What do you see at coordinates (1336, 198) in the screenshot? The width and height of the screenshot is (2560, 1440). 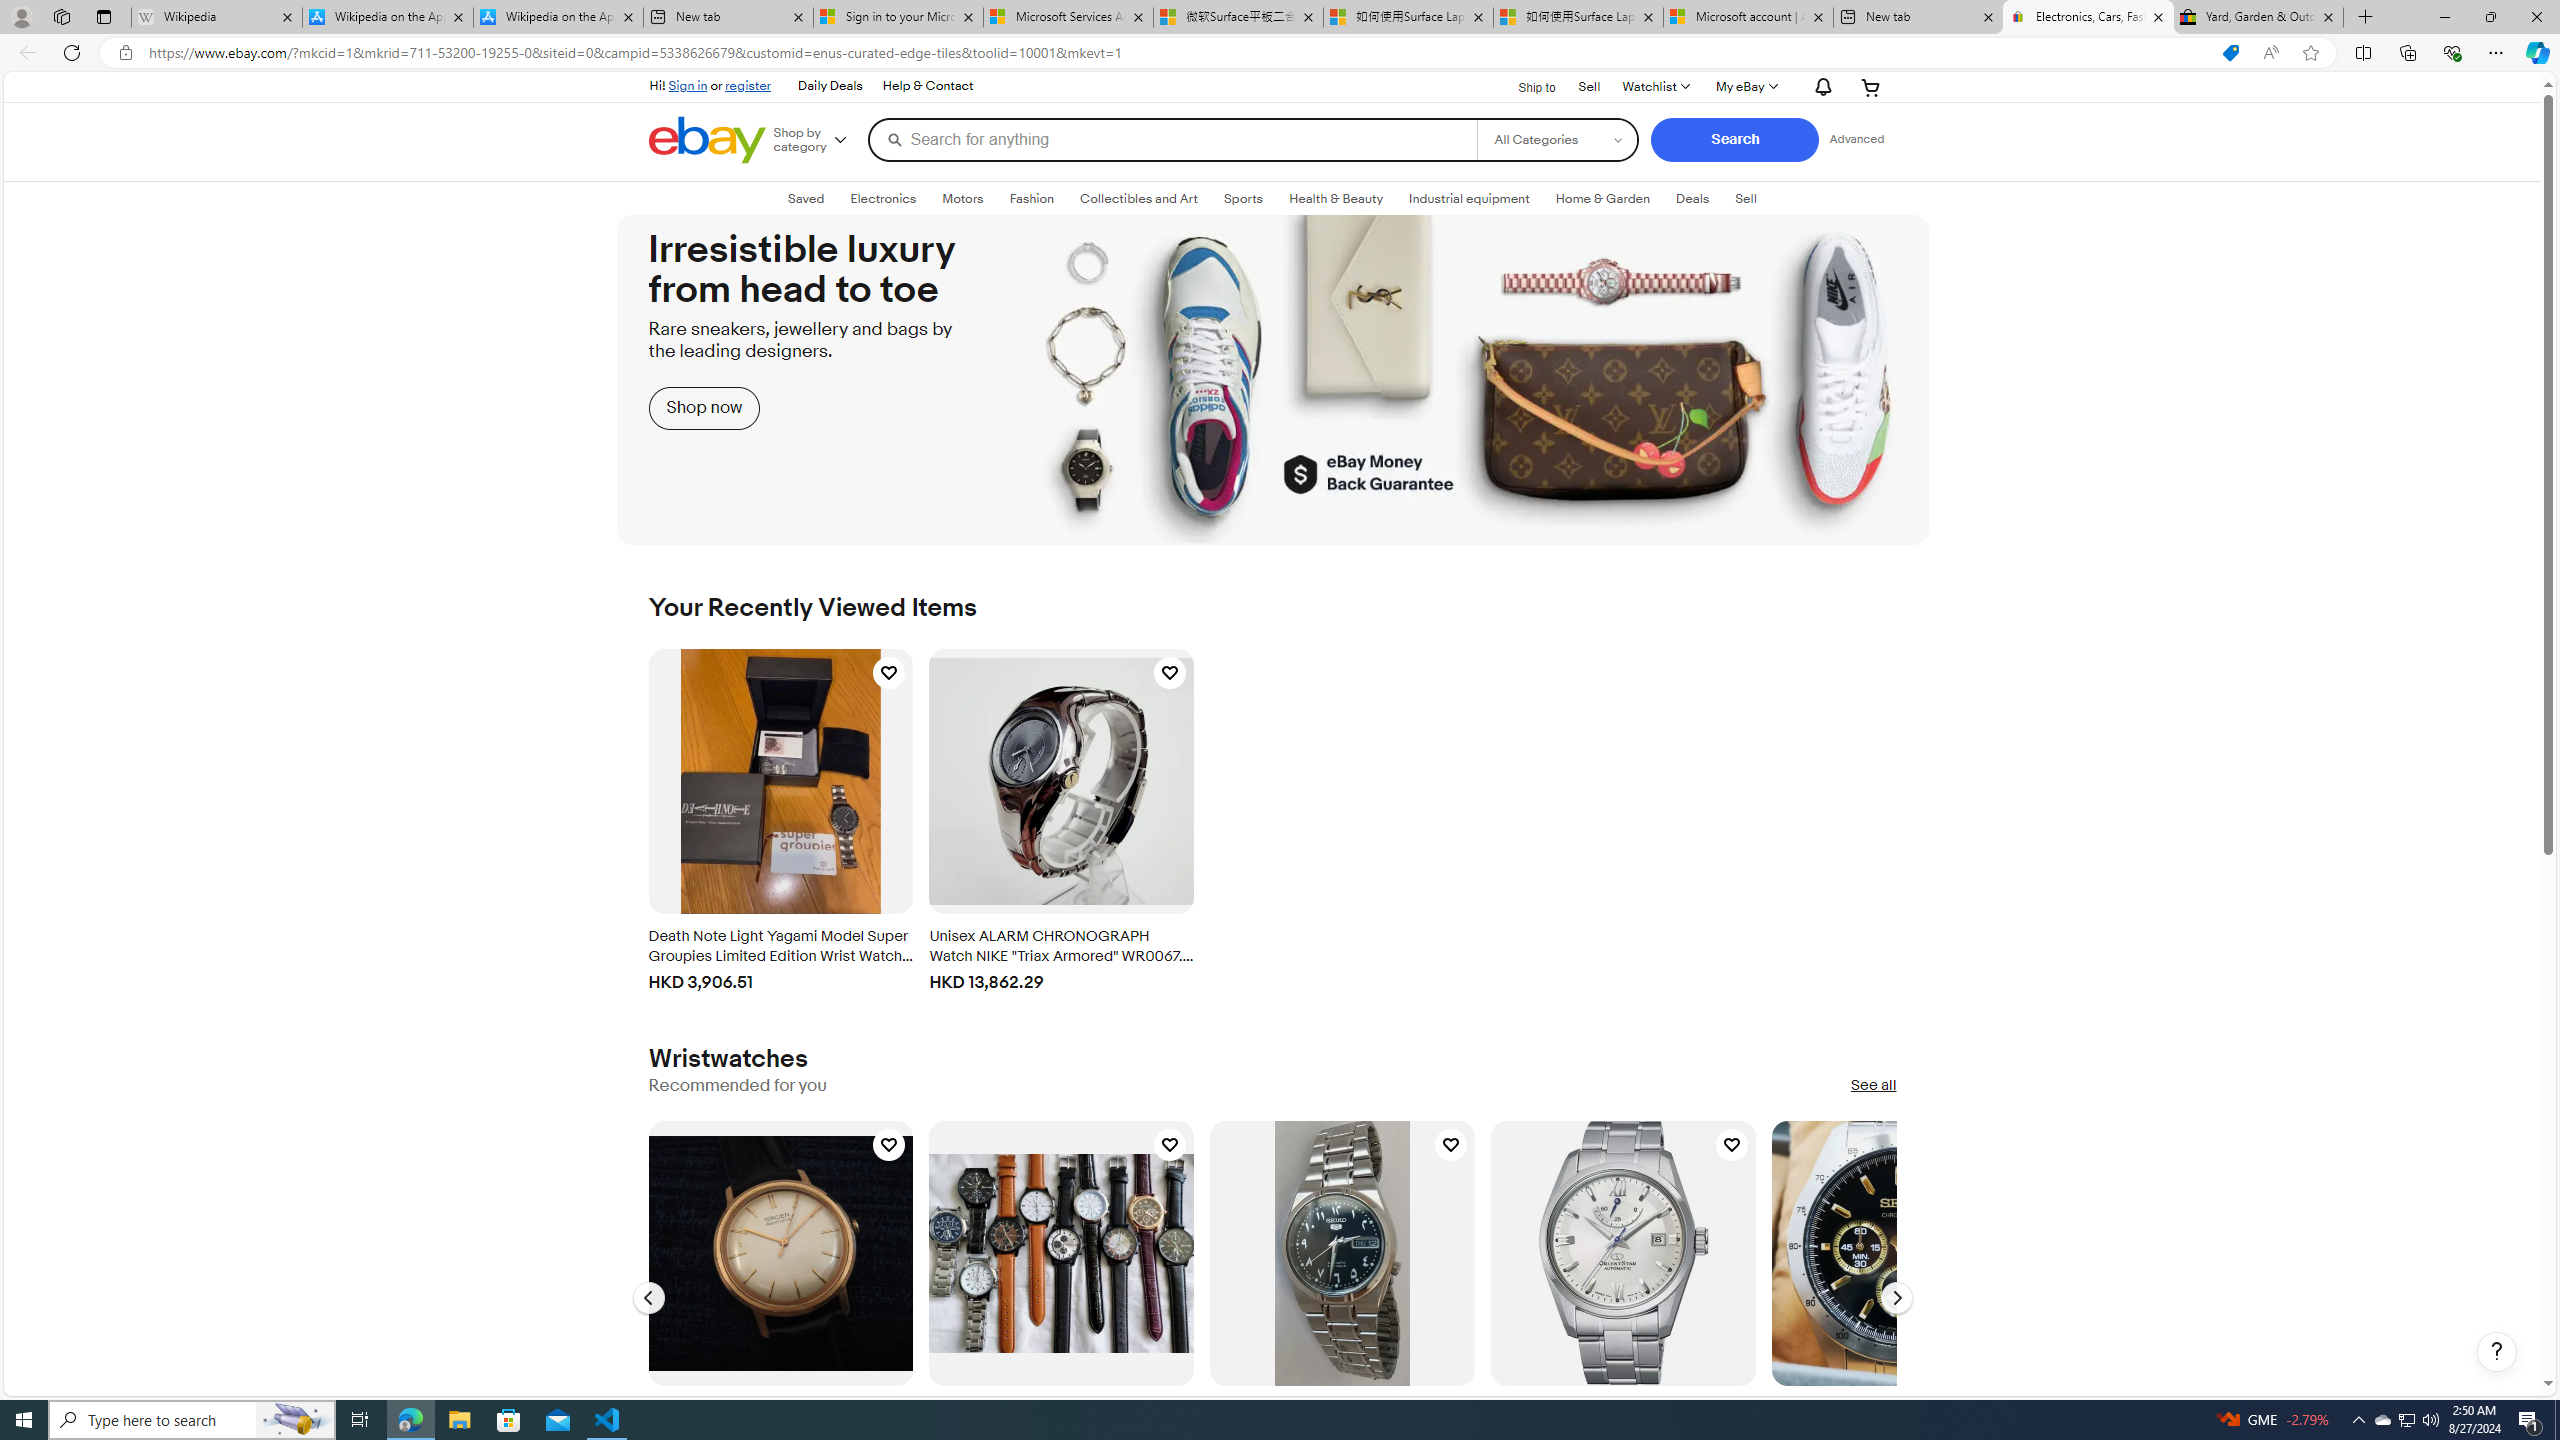 I see `Health & BeautyExpand: Health & Beauty` at bounding box center [1336, 198].